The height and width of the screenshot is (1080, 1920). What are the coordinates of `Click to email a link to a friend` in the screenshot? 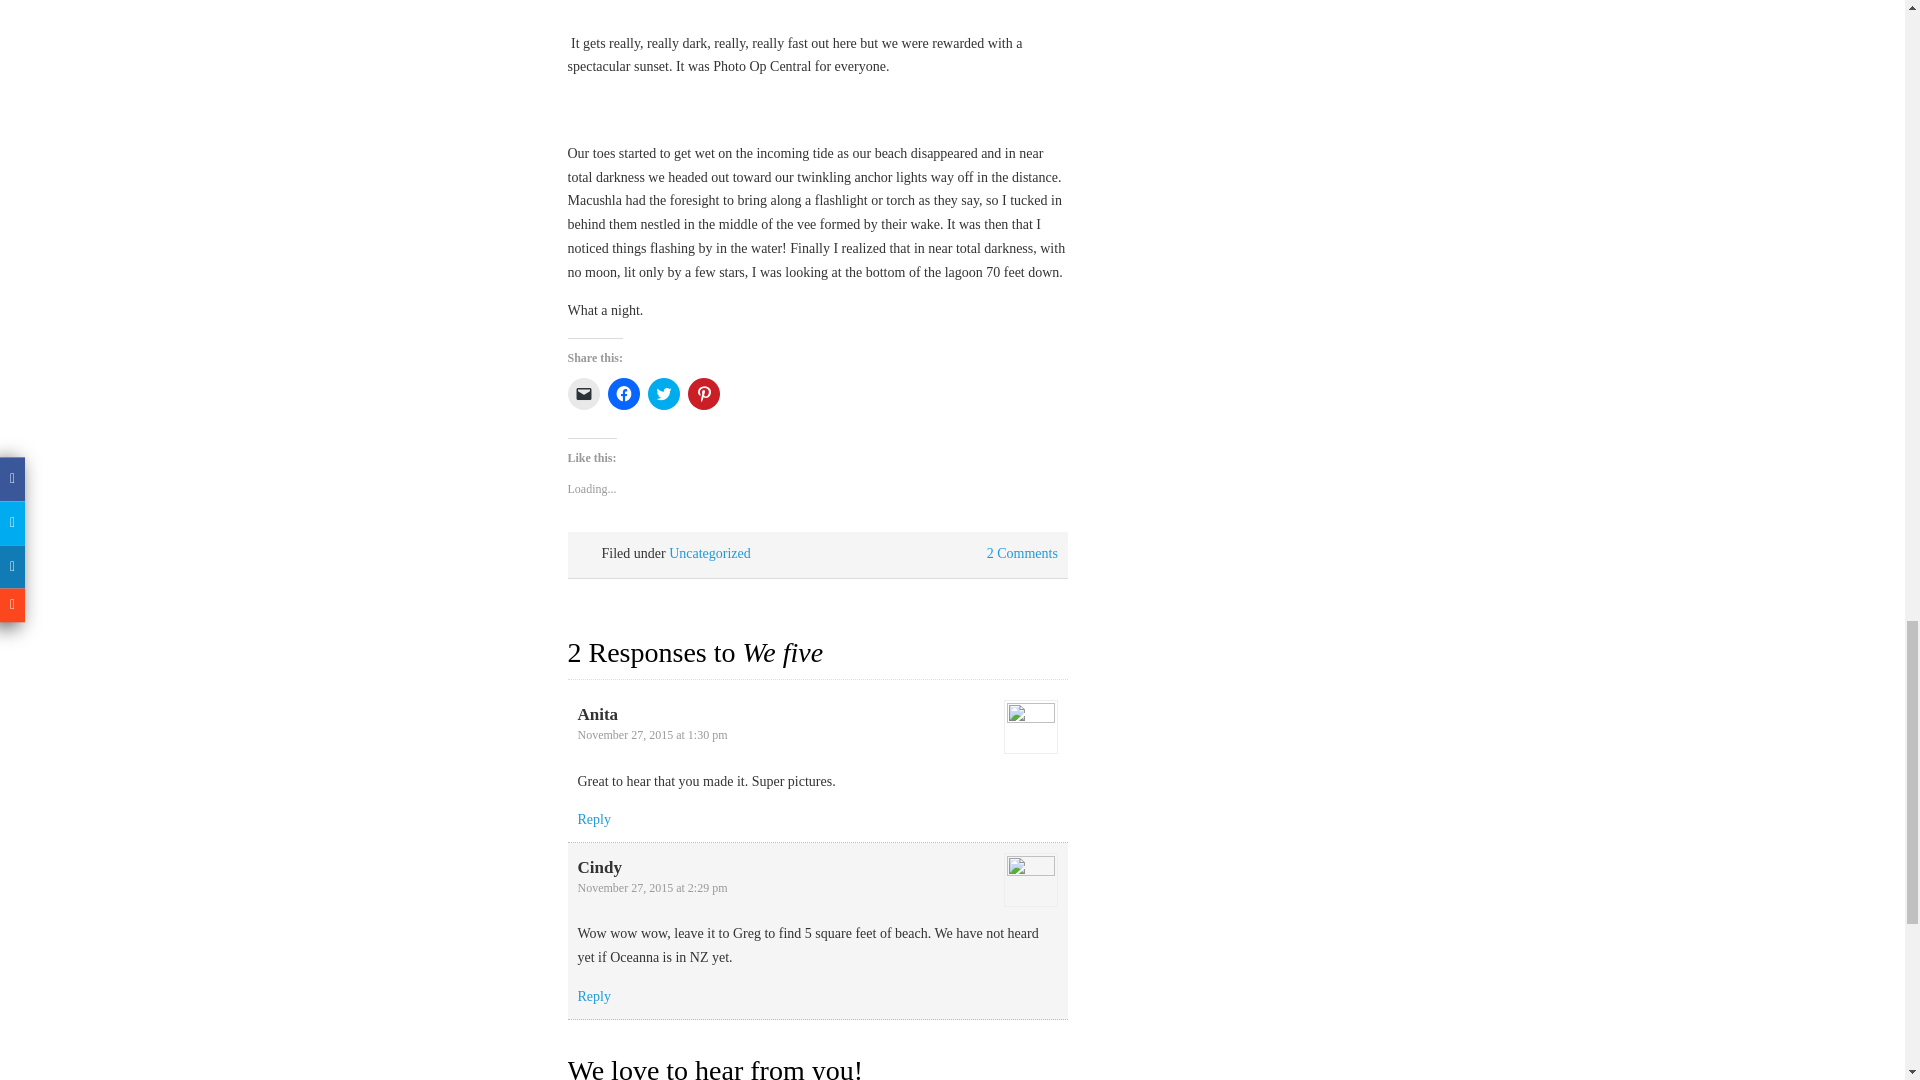 It's located at (584, 394).